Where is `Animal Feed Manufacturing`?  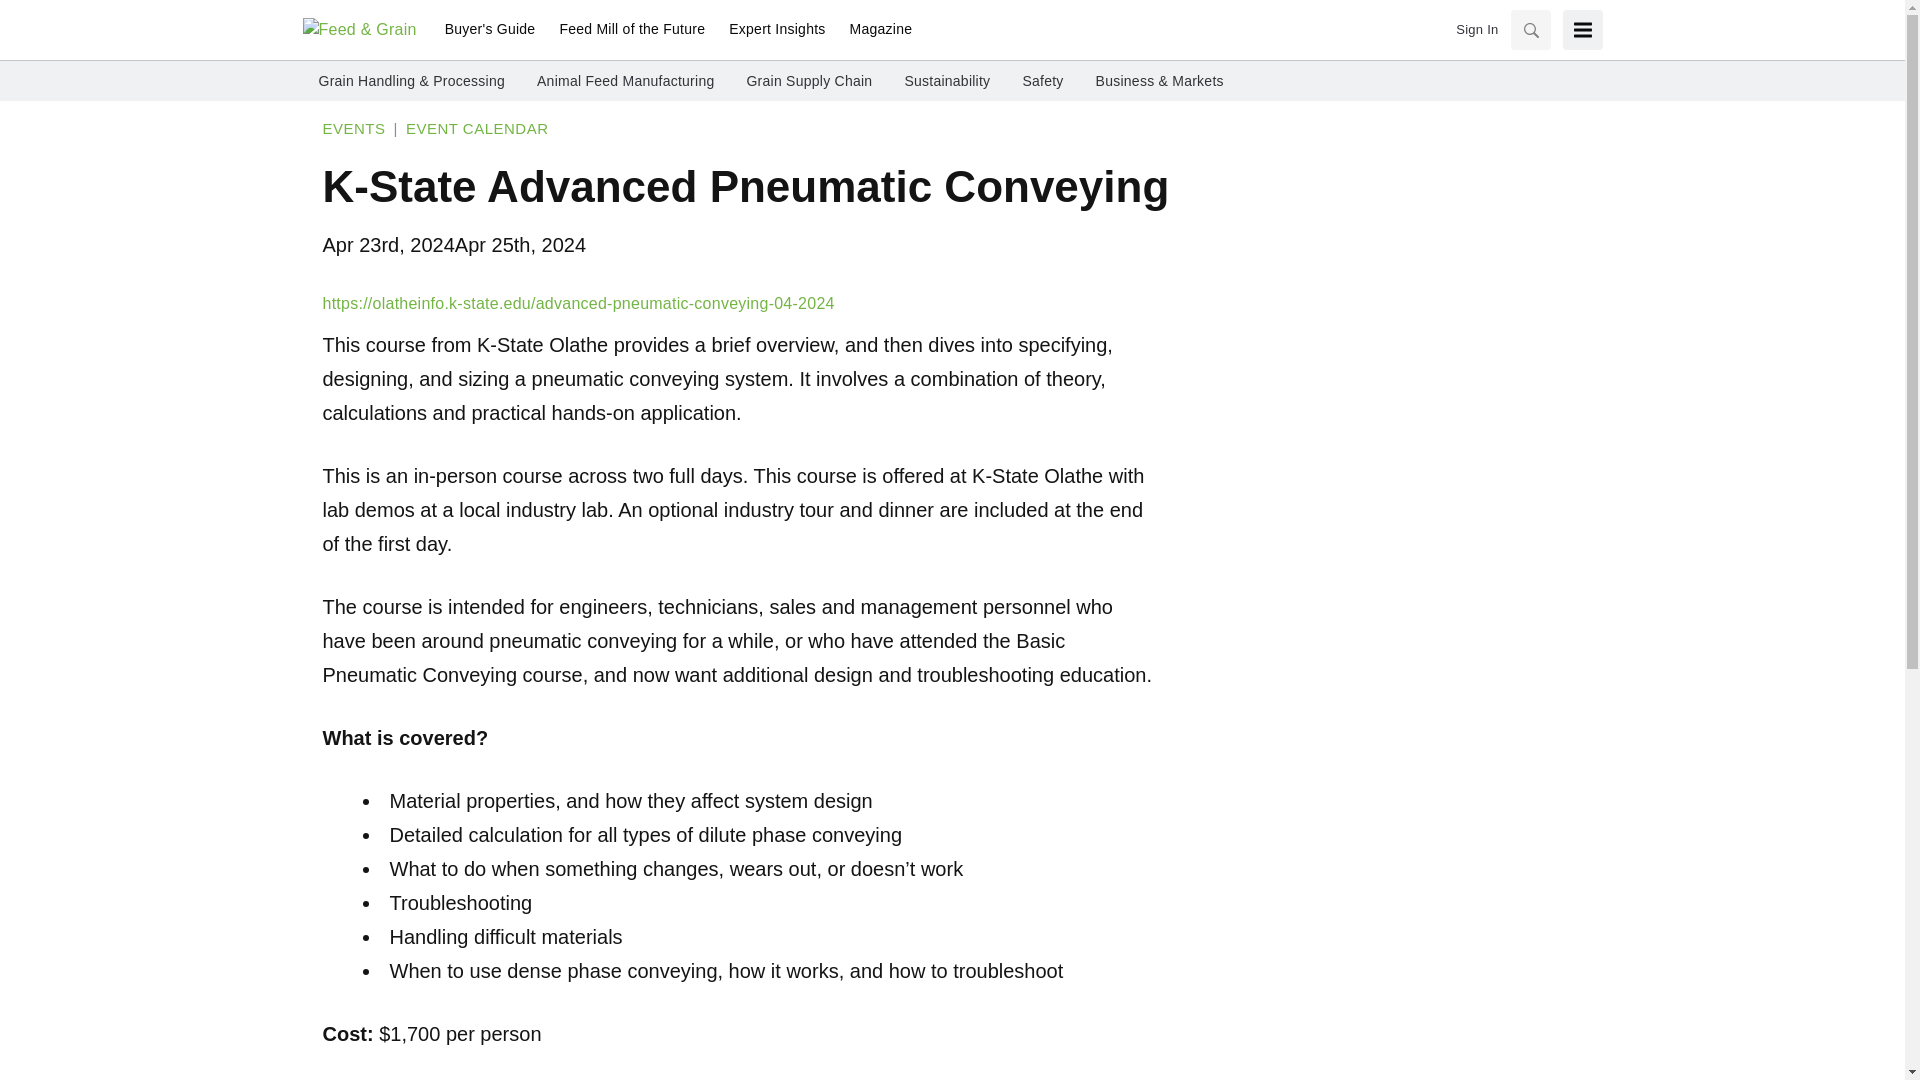
Animal Feed Manufacturing is located at coordinates (626, 80).